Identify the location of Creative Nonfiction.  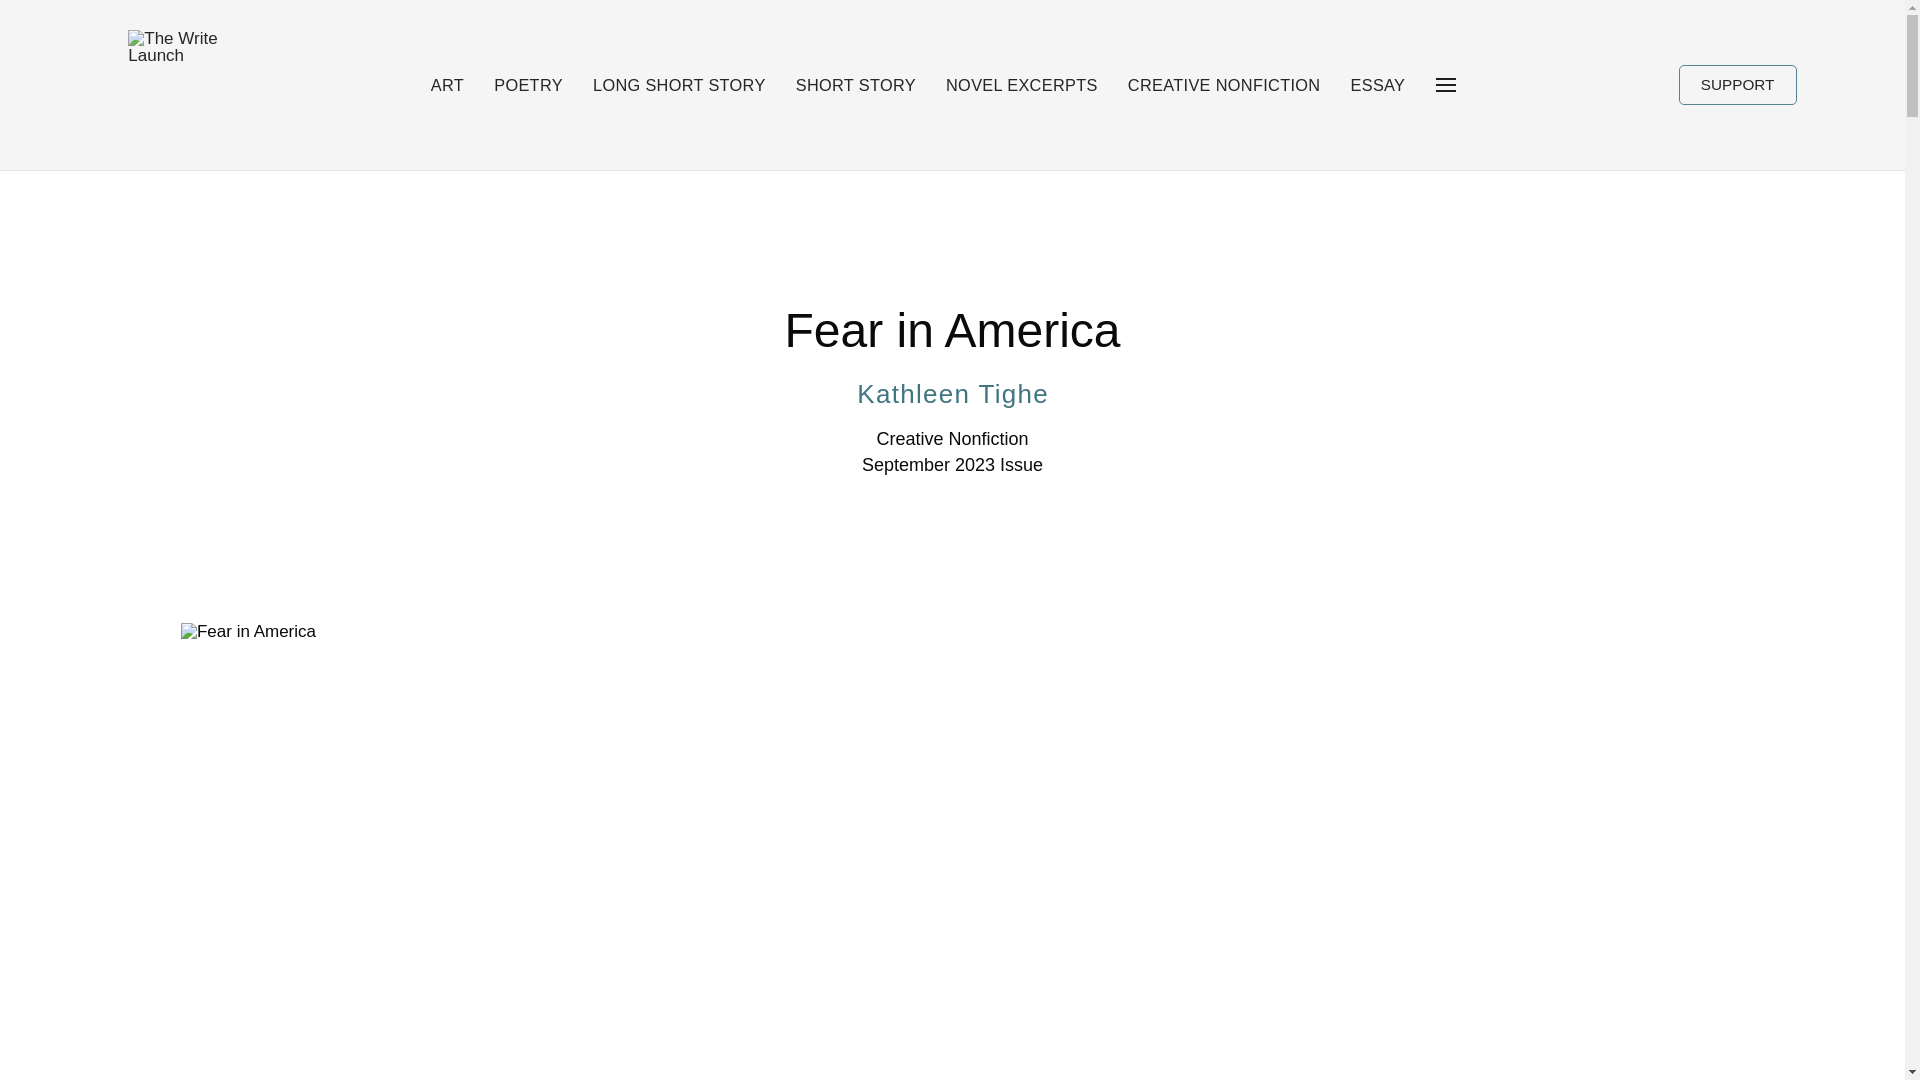
(951, 439).